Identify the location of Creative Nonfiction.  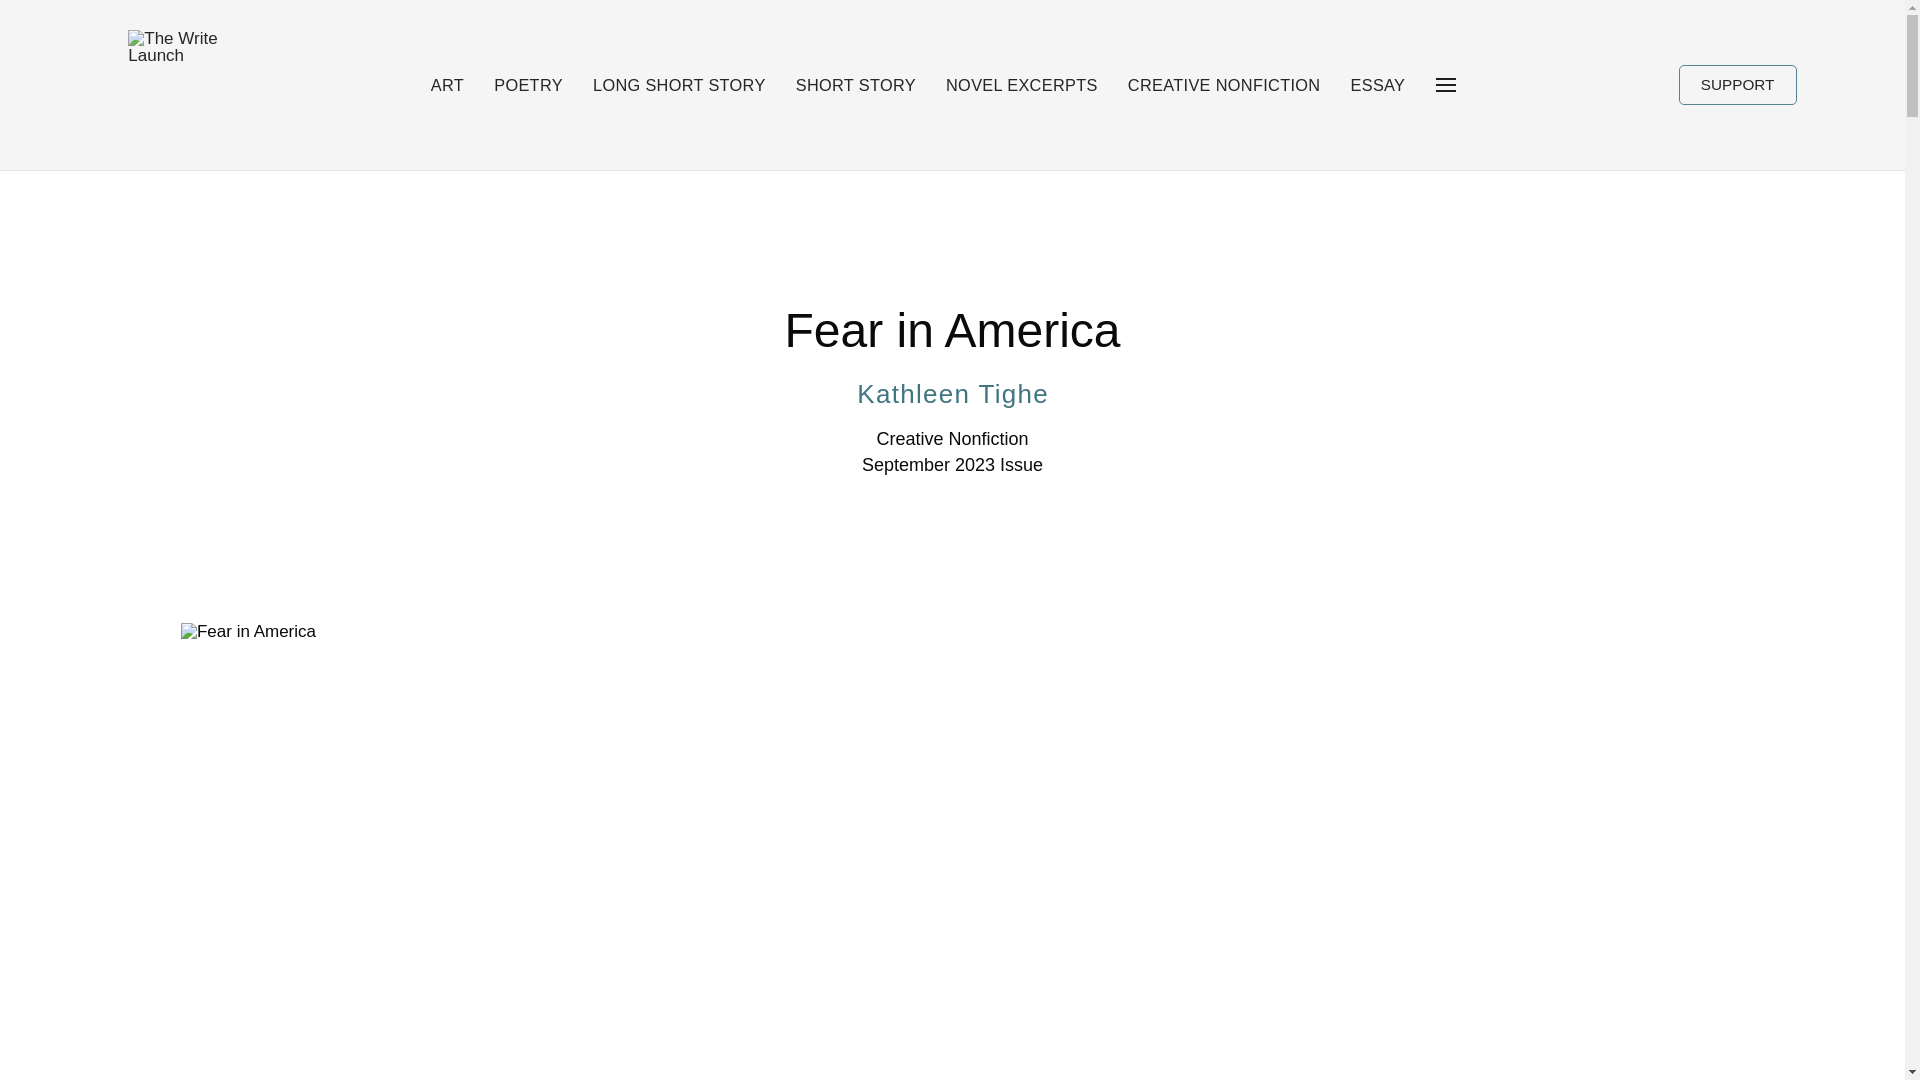
(951, 439).